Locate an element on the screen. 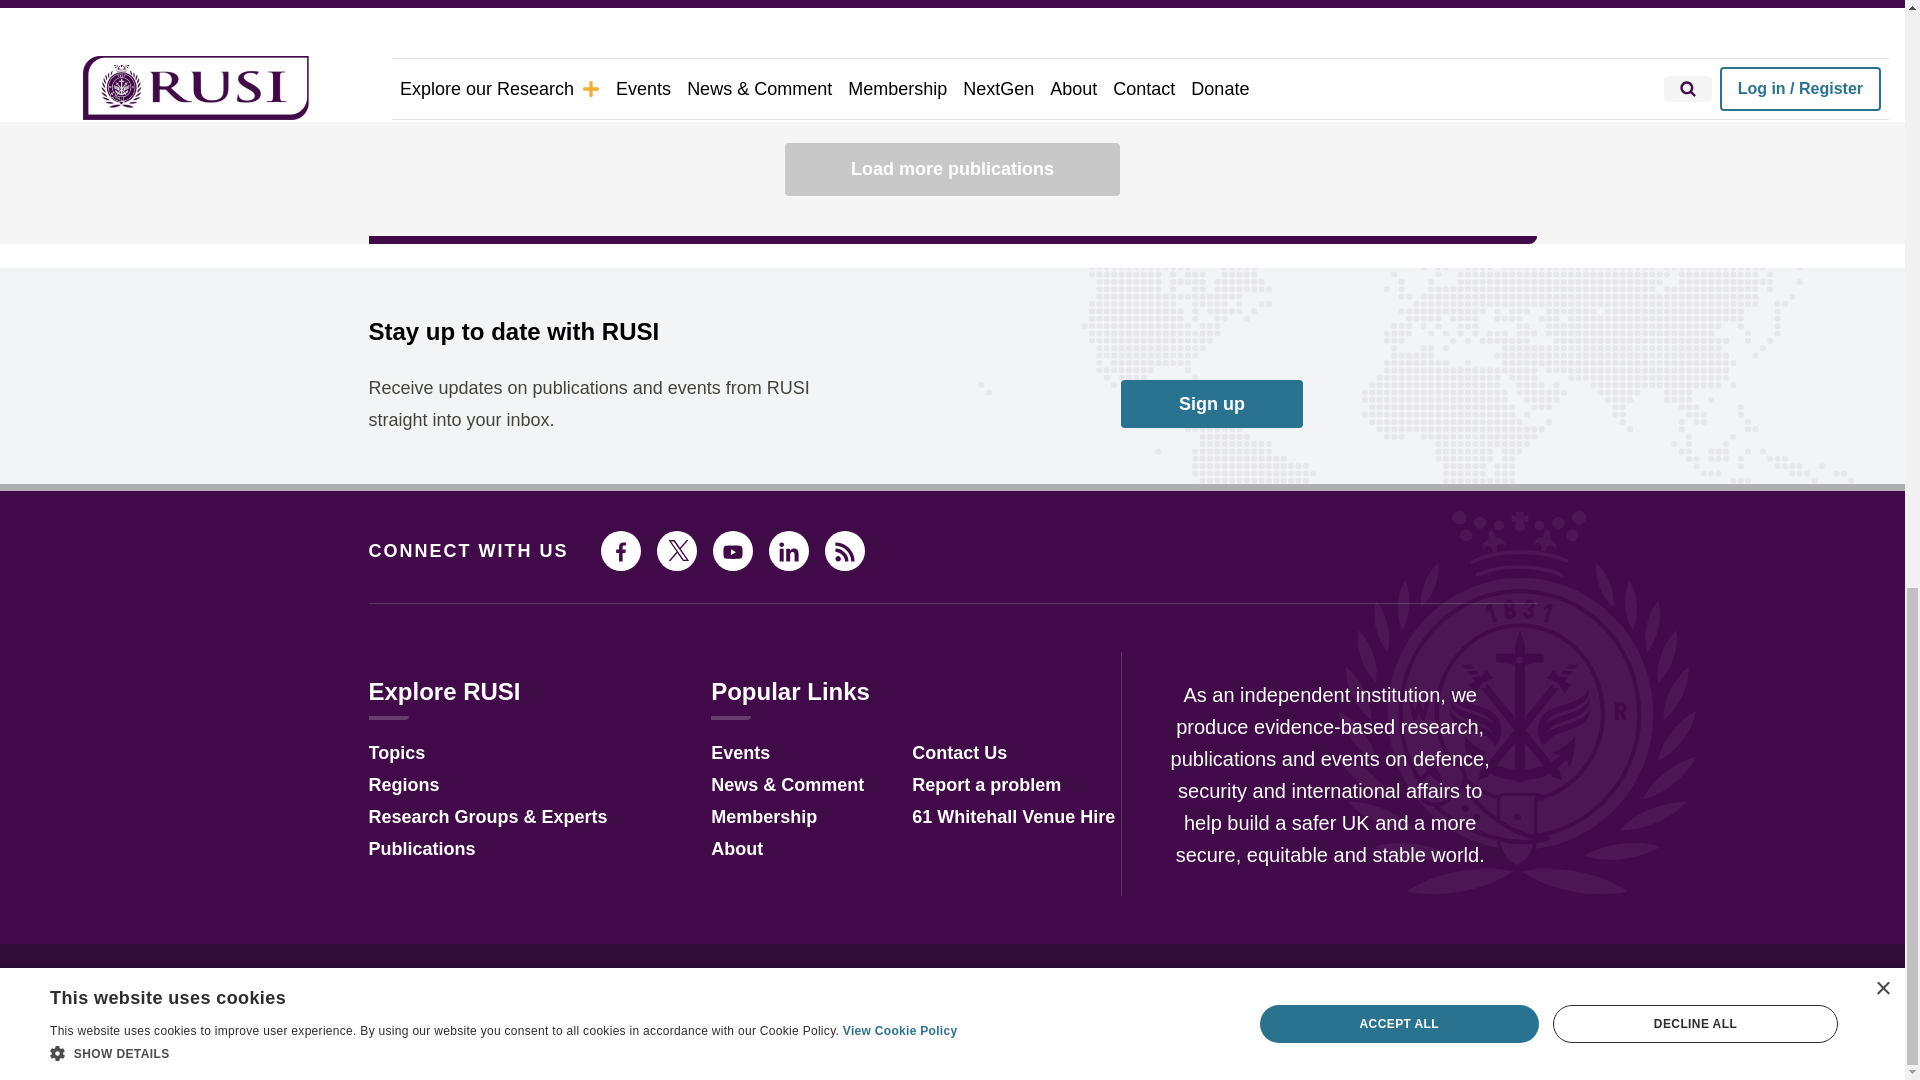  About is located at coordinates (736, 850).